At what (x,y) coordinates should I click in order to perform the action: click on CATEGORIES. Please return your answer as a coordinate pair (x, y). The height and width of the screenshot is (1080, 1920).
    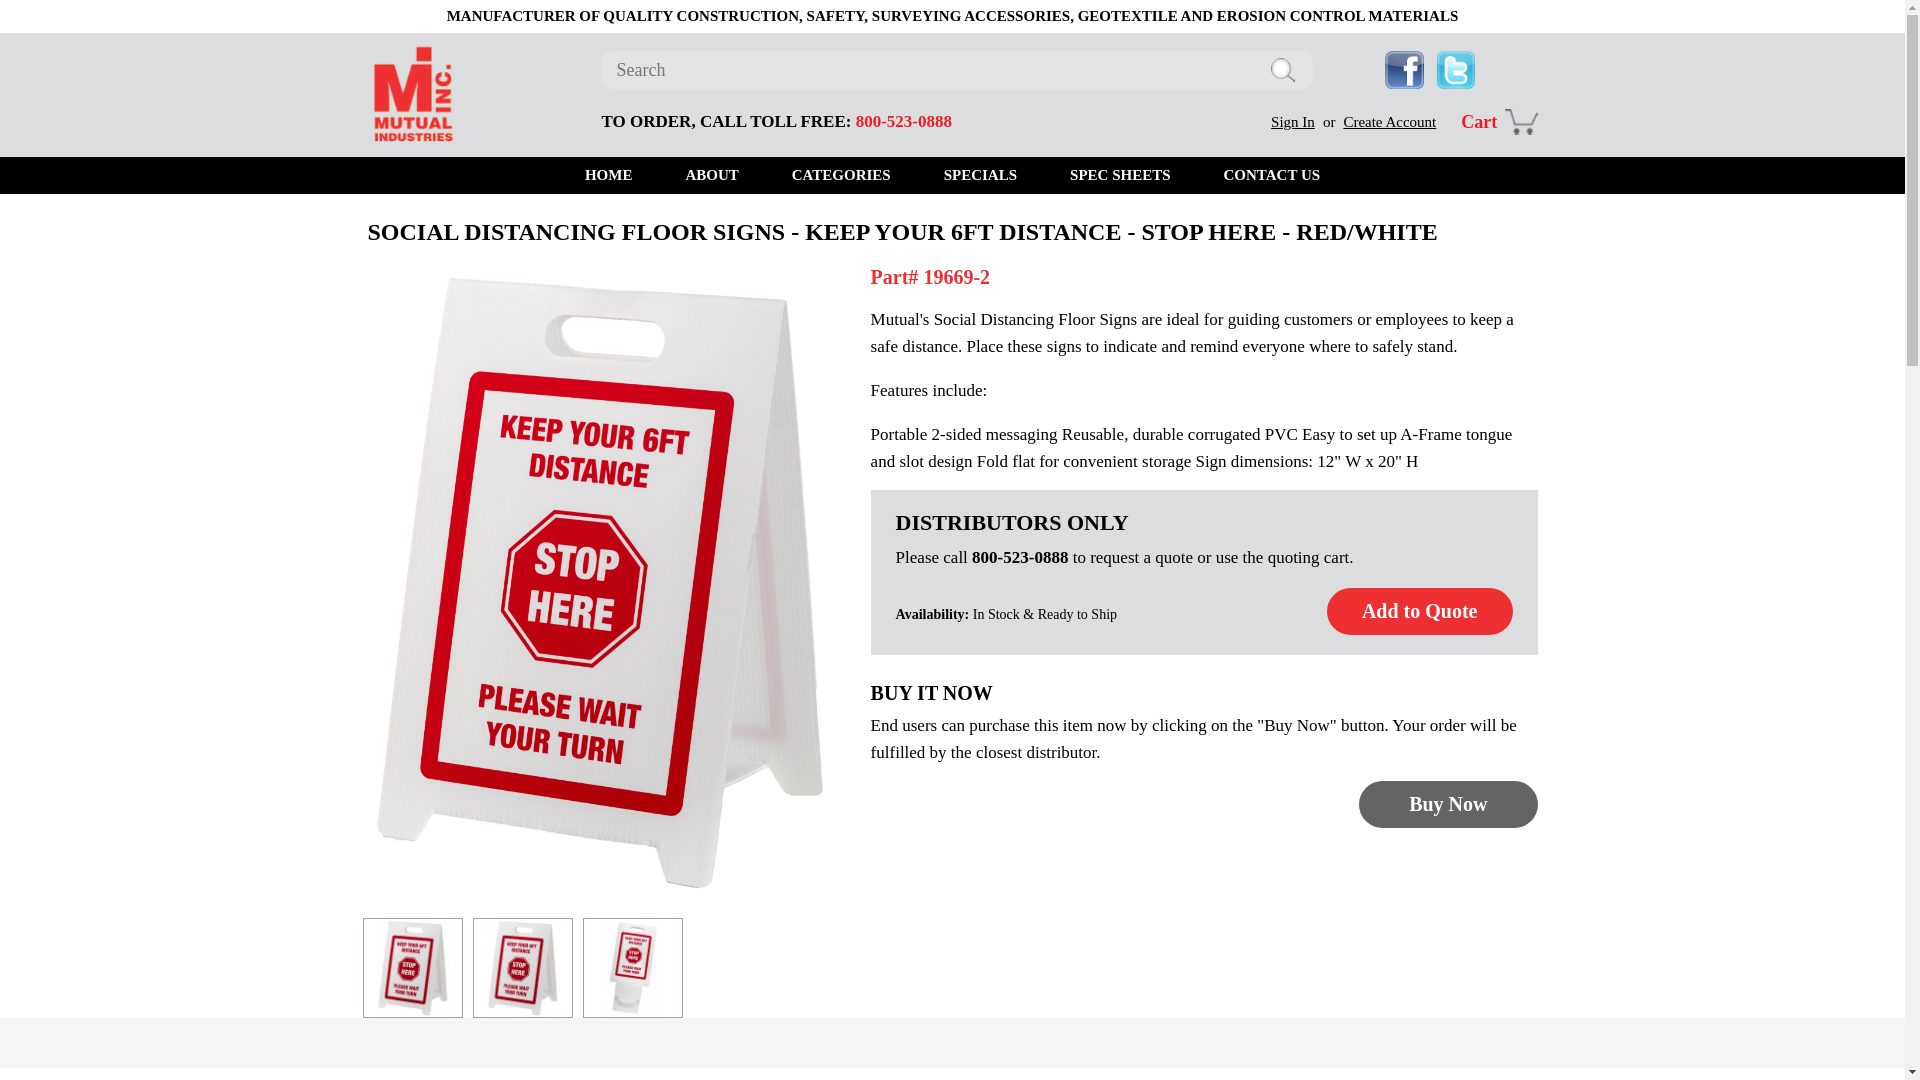
    Looking at the image, I should click on (840, 175).